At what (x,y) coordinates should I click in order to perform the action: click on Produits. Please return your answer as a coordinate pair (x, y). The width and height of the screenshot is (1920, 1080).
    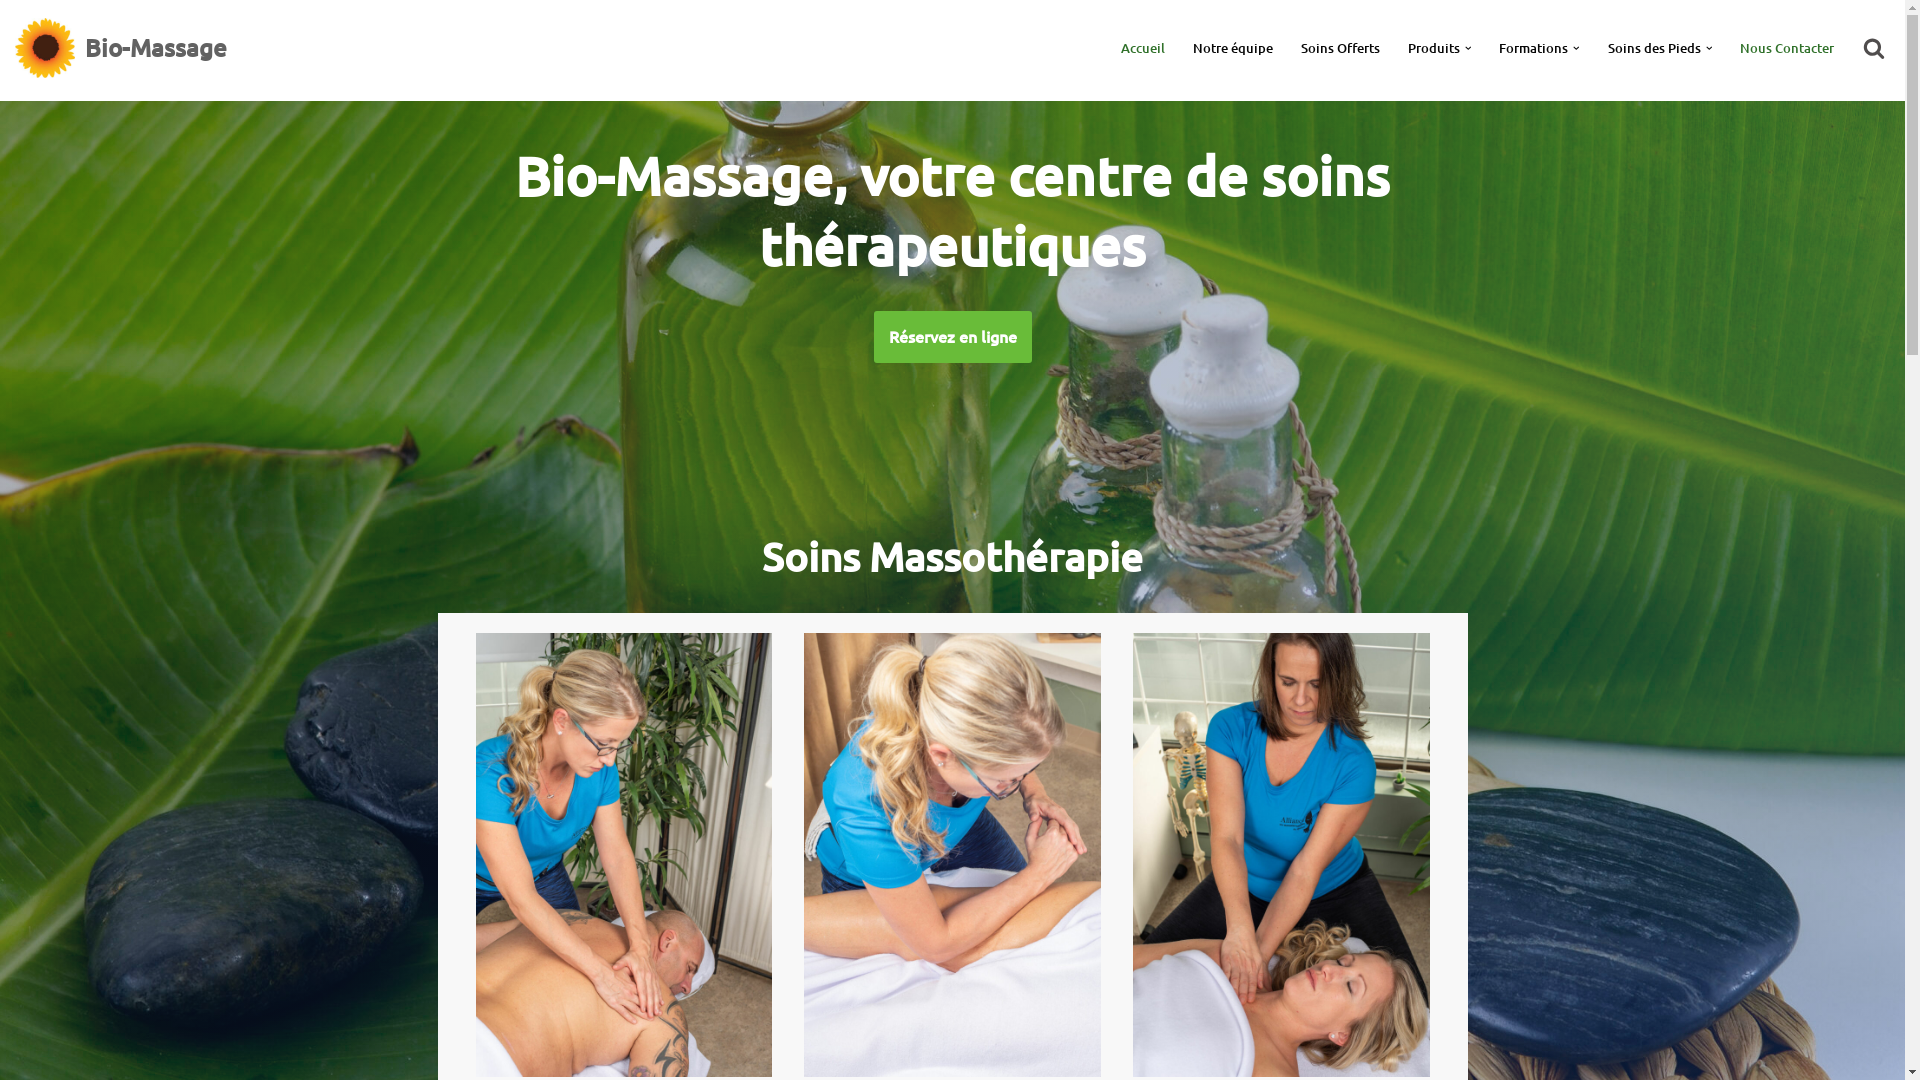
    Looking at the image, I should click on (1434, 48).